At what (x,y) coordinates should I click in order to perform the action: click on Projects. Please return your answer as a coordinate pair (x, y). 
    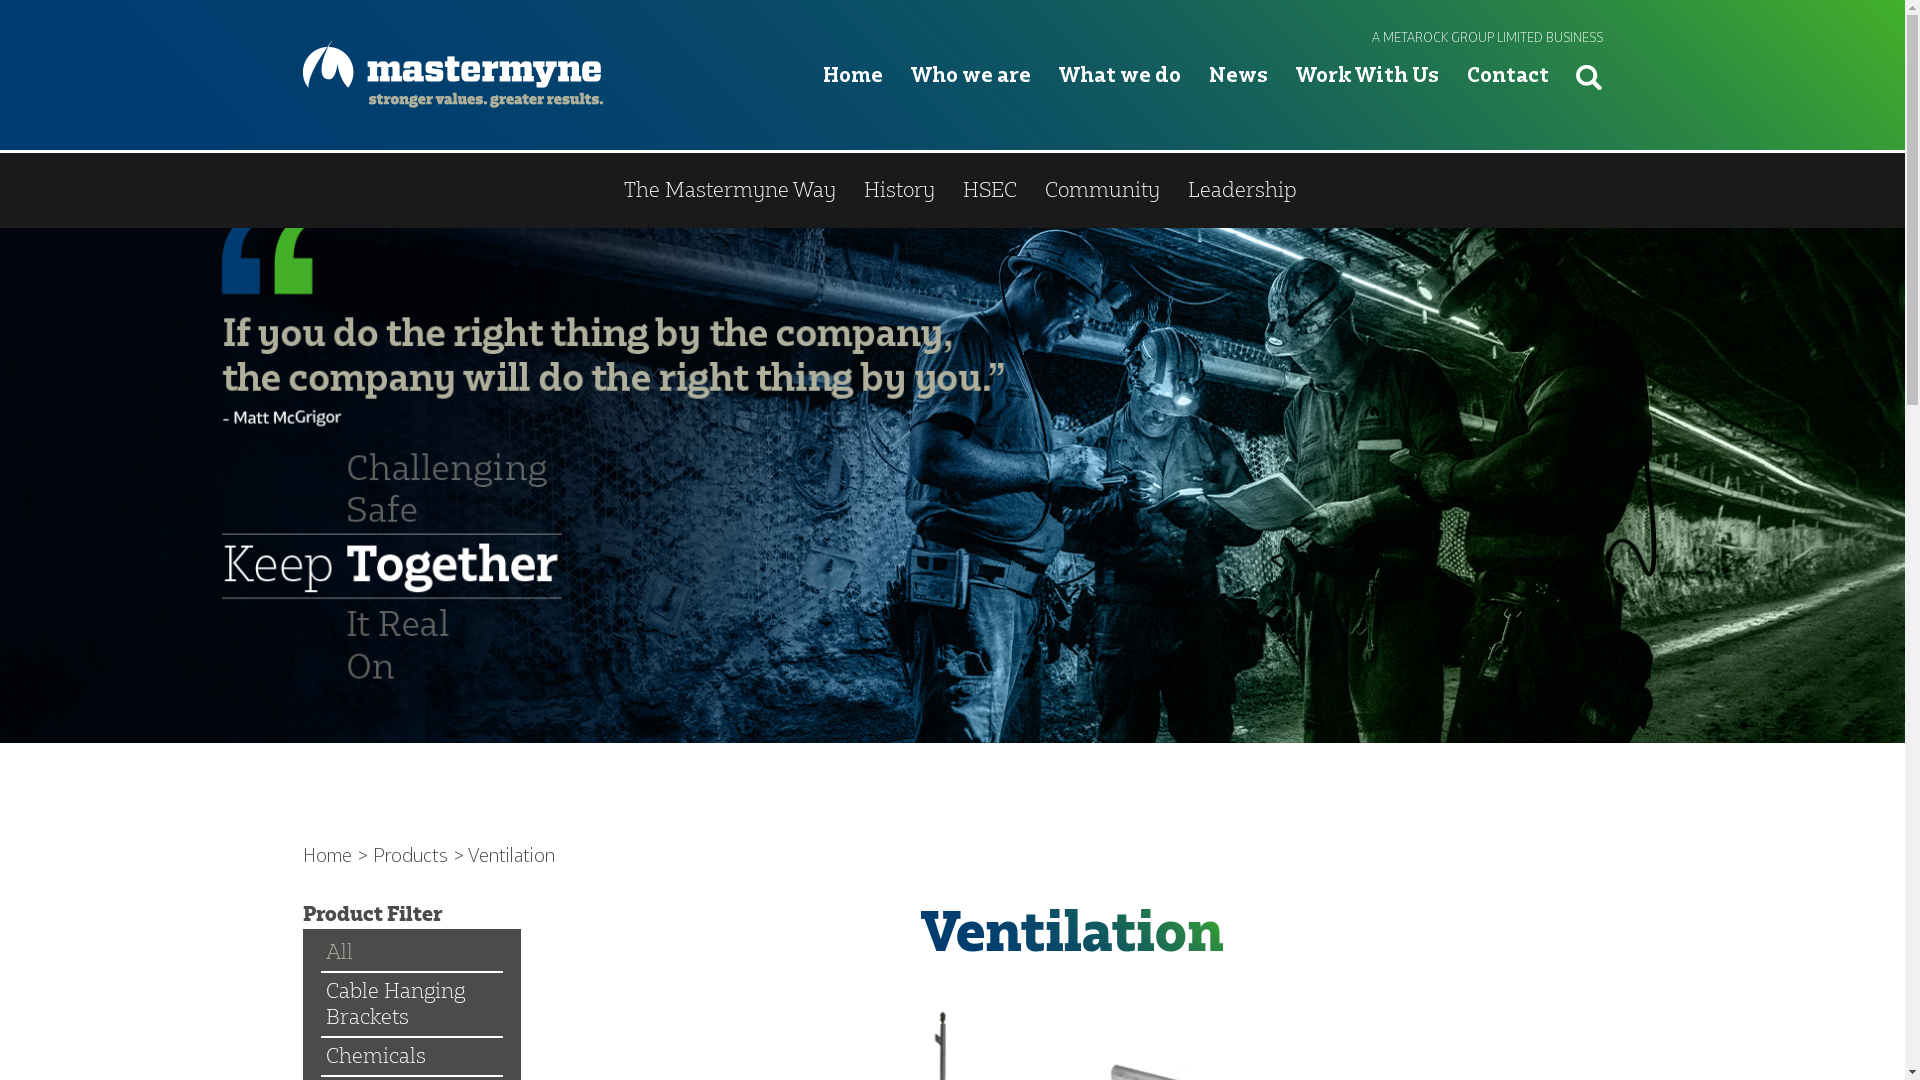
    Looking at the image, I should click on (1264, 190).